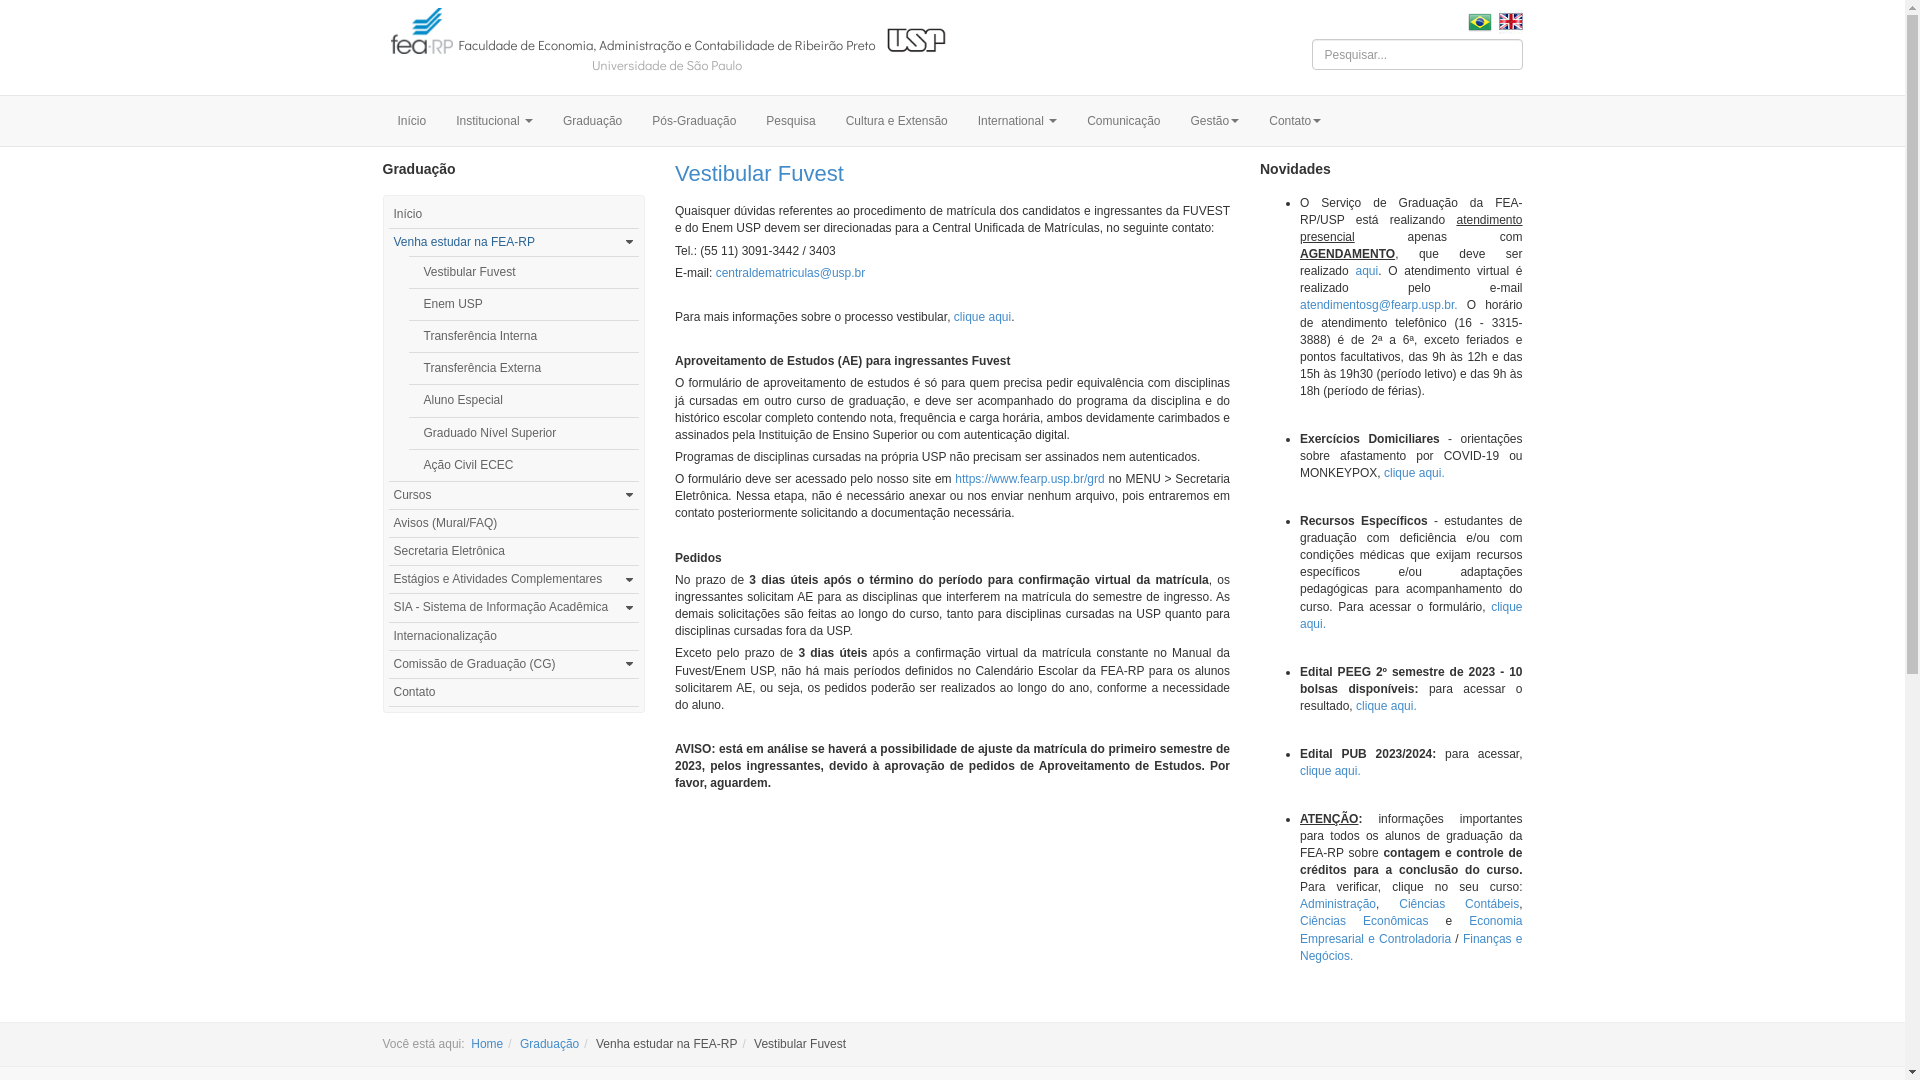 This screenshot has width=1920, height=1080. Describe the element at coordinates (1412, 930) in the screenshot. I see `Economia Empresarial e Controladoria` at that location.